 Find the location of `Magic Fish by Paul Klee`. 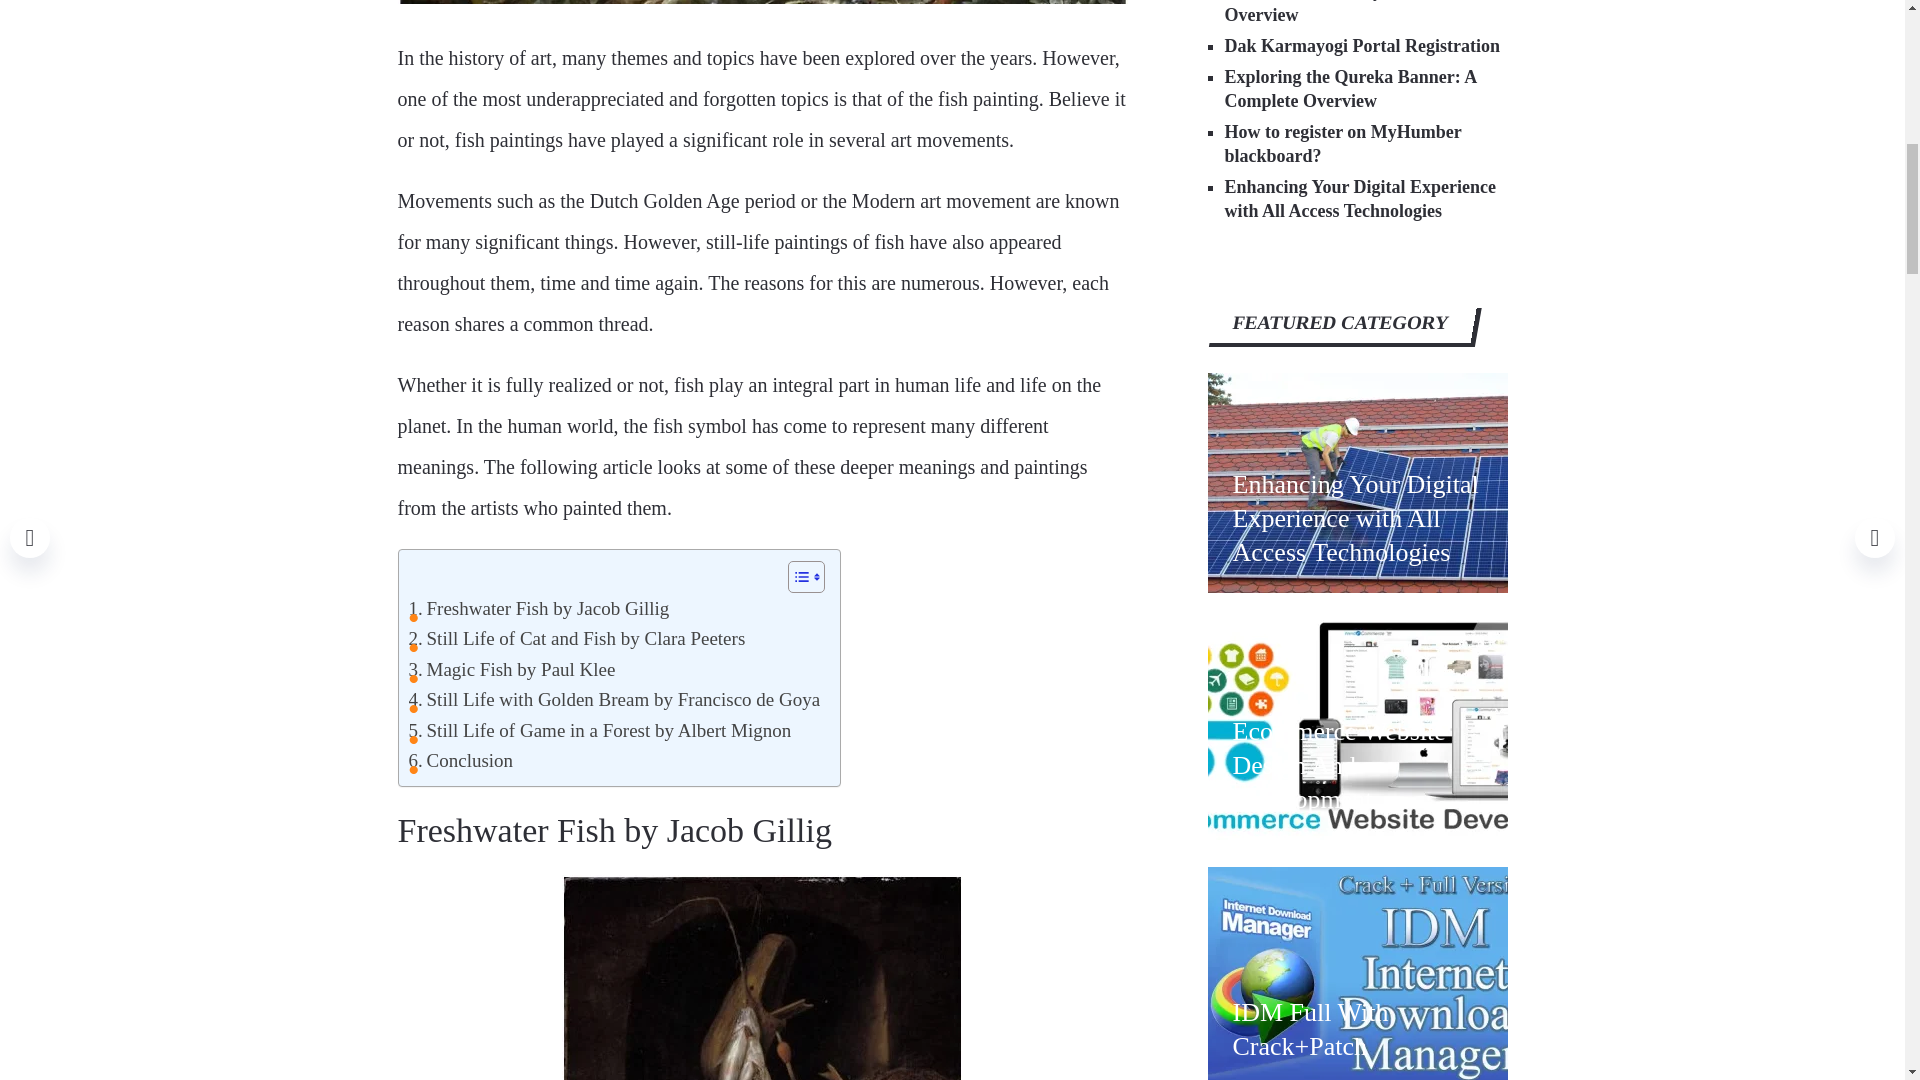

Magic Fish by Paul Klee is located at coordinates (510, 669).